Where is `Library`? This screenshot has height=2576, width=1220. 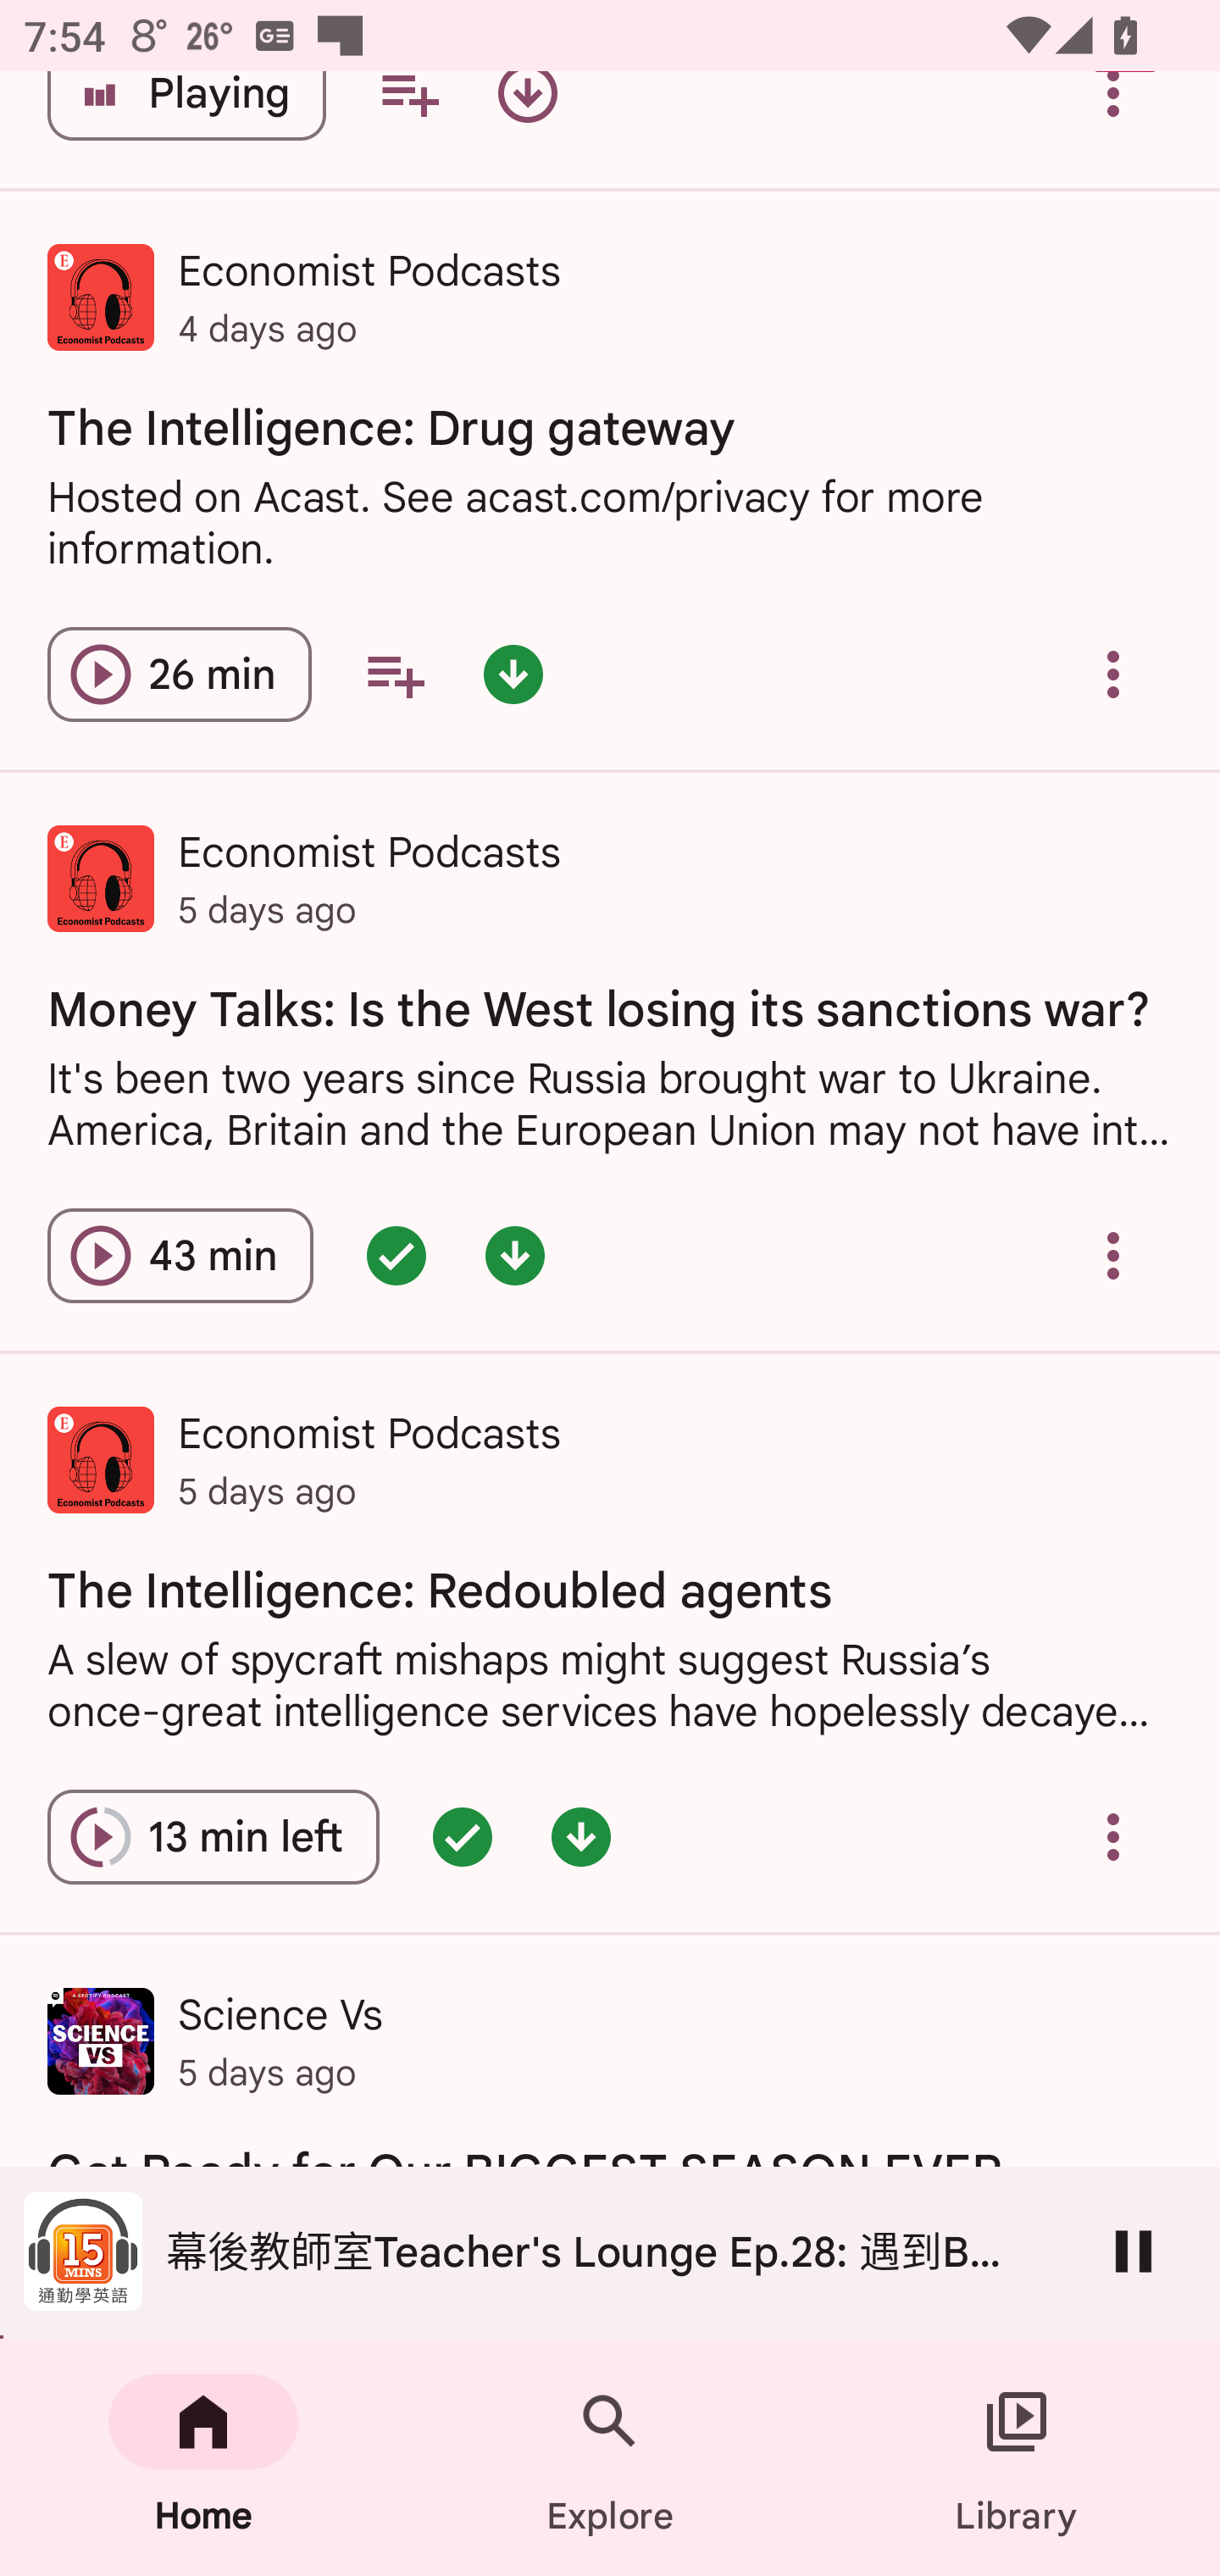
Library is located at coordinates (1017, 2457).